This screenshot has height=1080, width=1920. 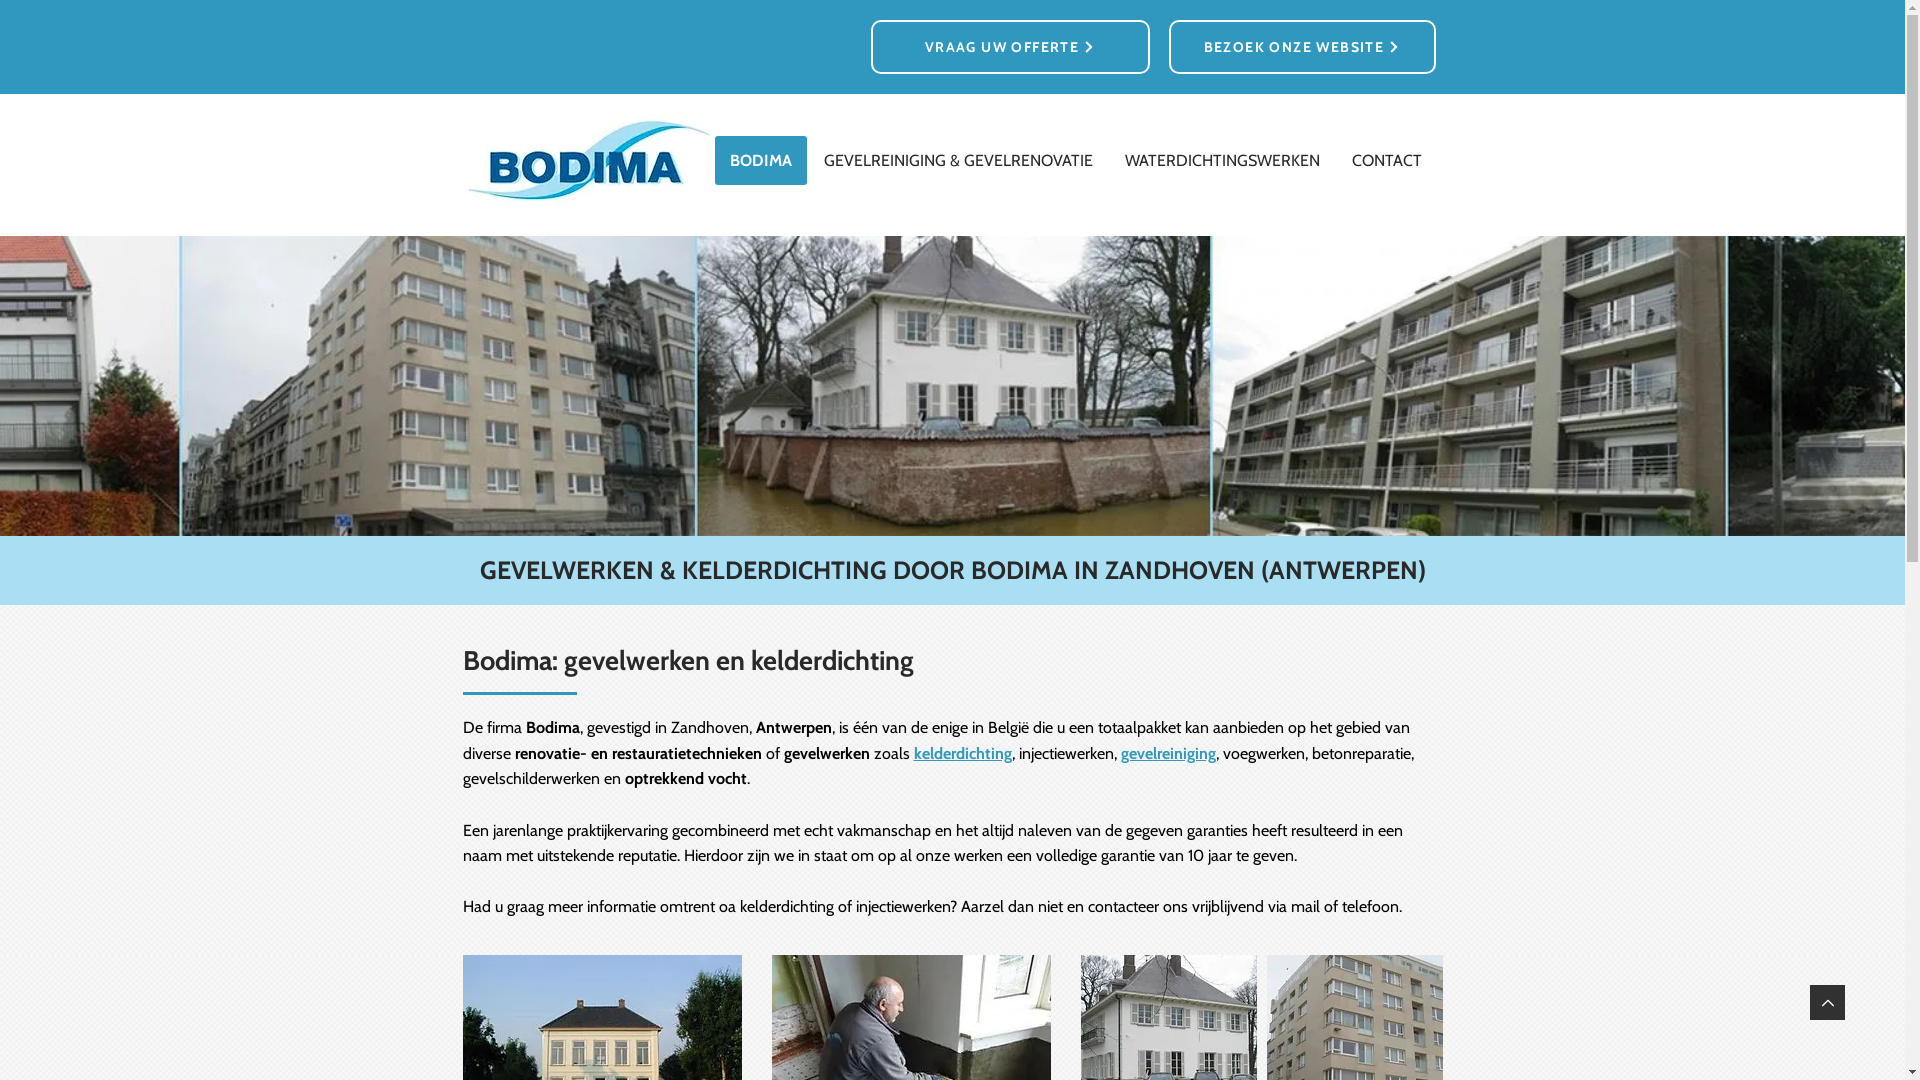 I want to click on WATERDICHTINGSWERKEN, so click(x=1222, y=160).